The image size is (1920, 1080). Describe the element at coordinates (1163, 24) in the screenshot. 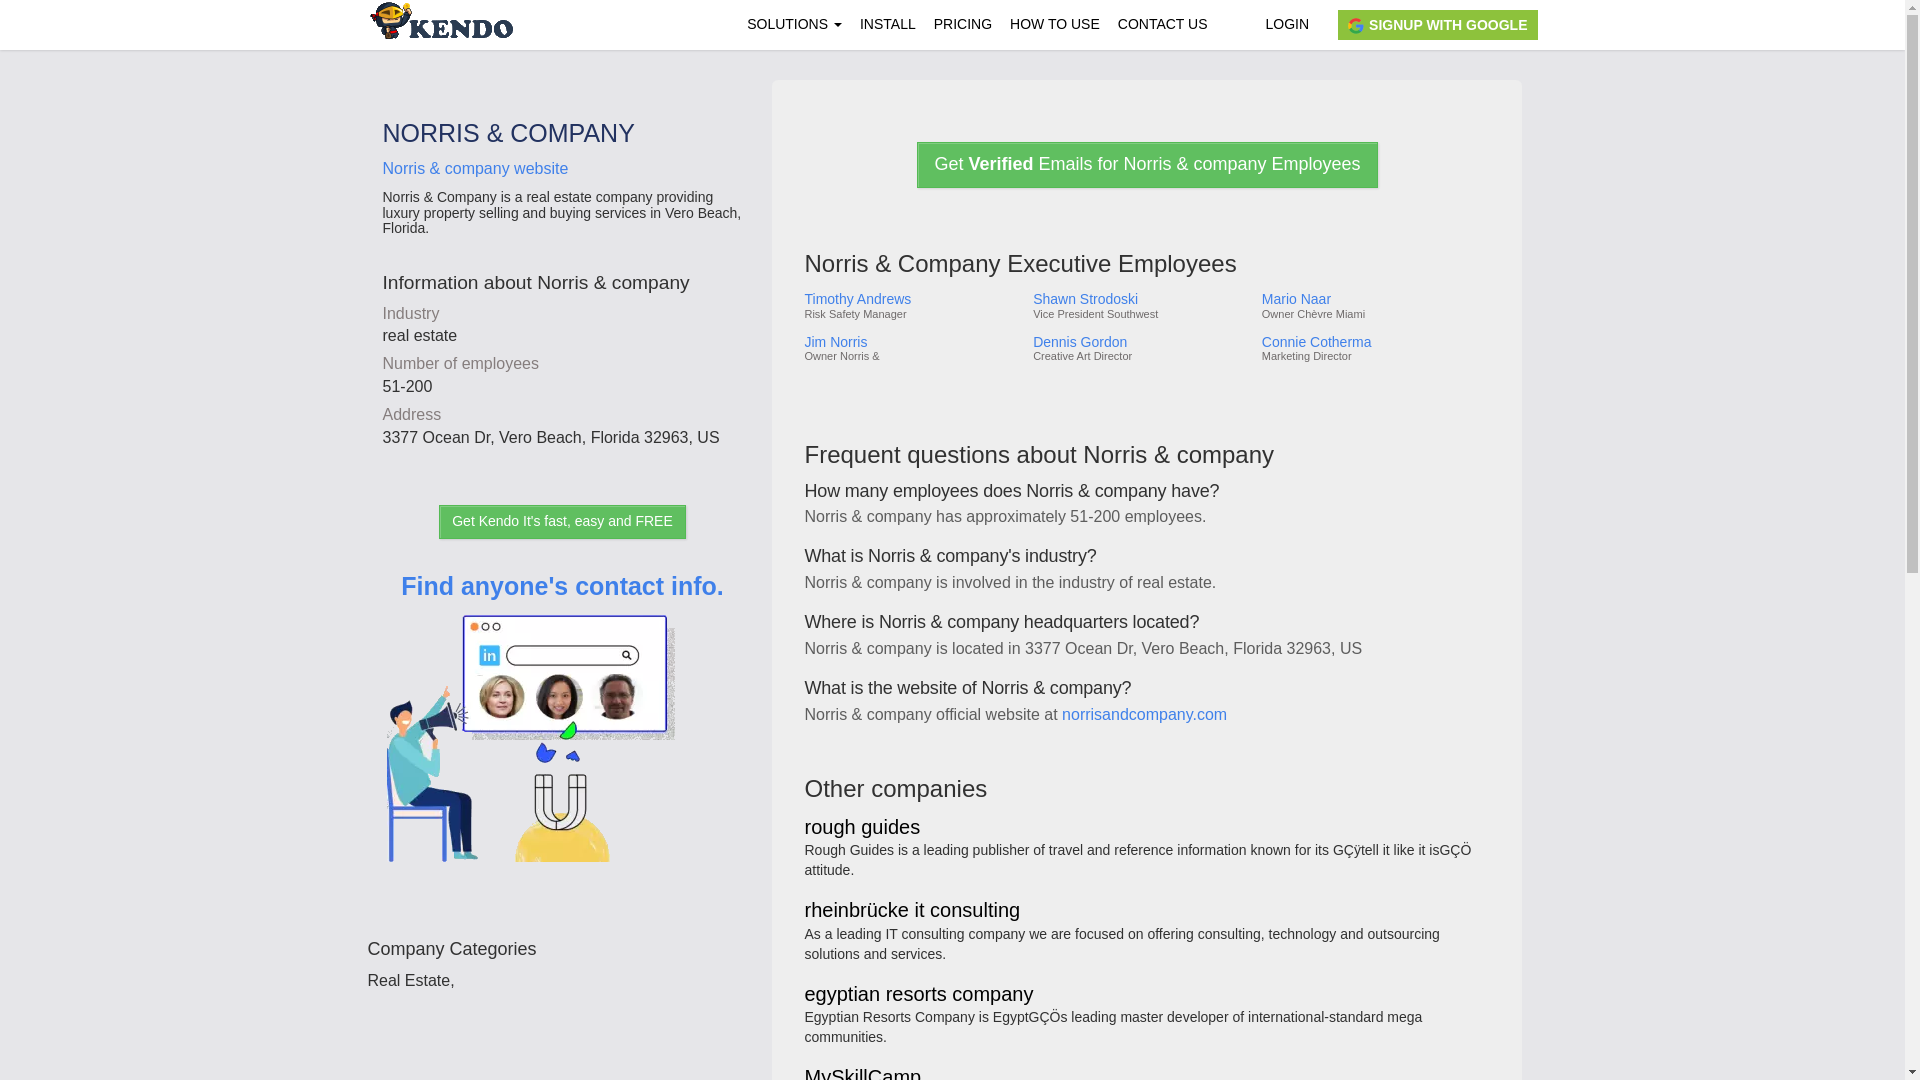

I see `CONTACT US` at that location.